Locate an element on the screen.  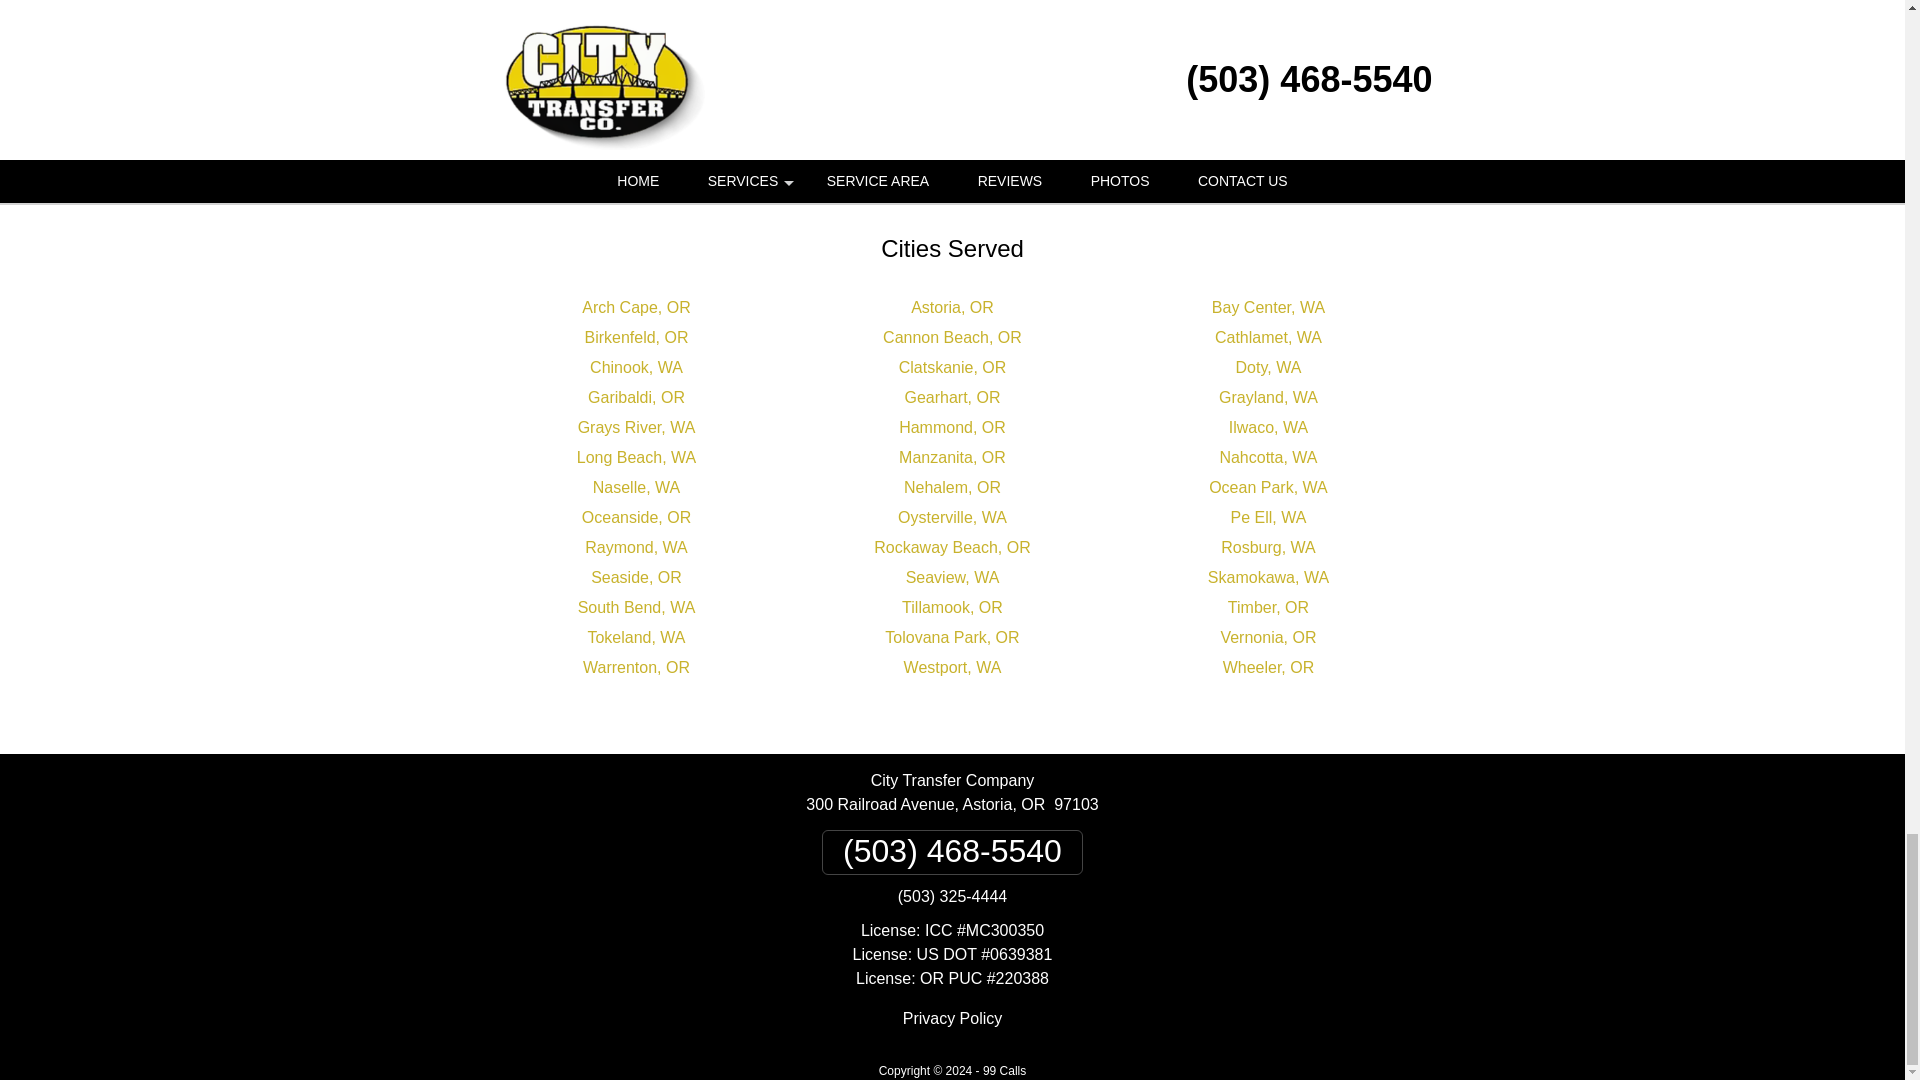
Clatskanie, OR is located at coordinates (952, 366).